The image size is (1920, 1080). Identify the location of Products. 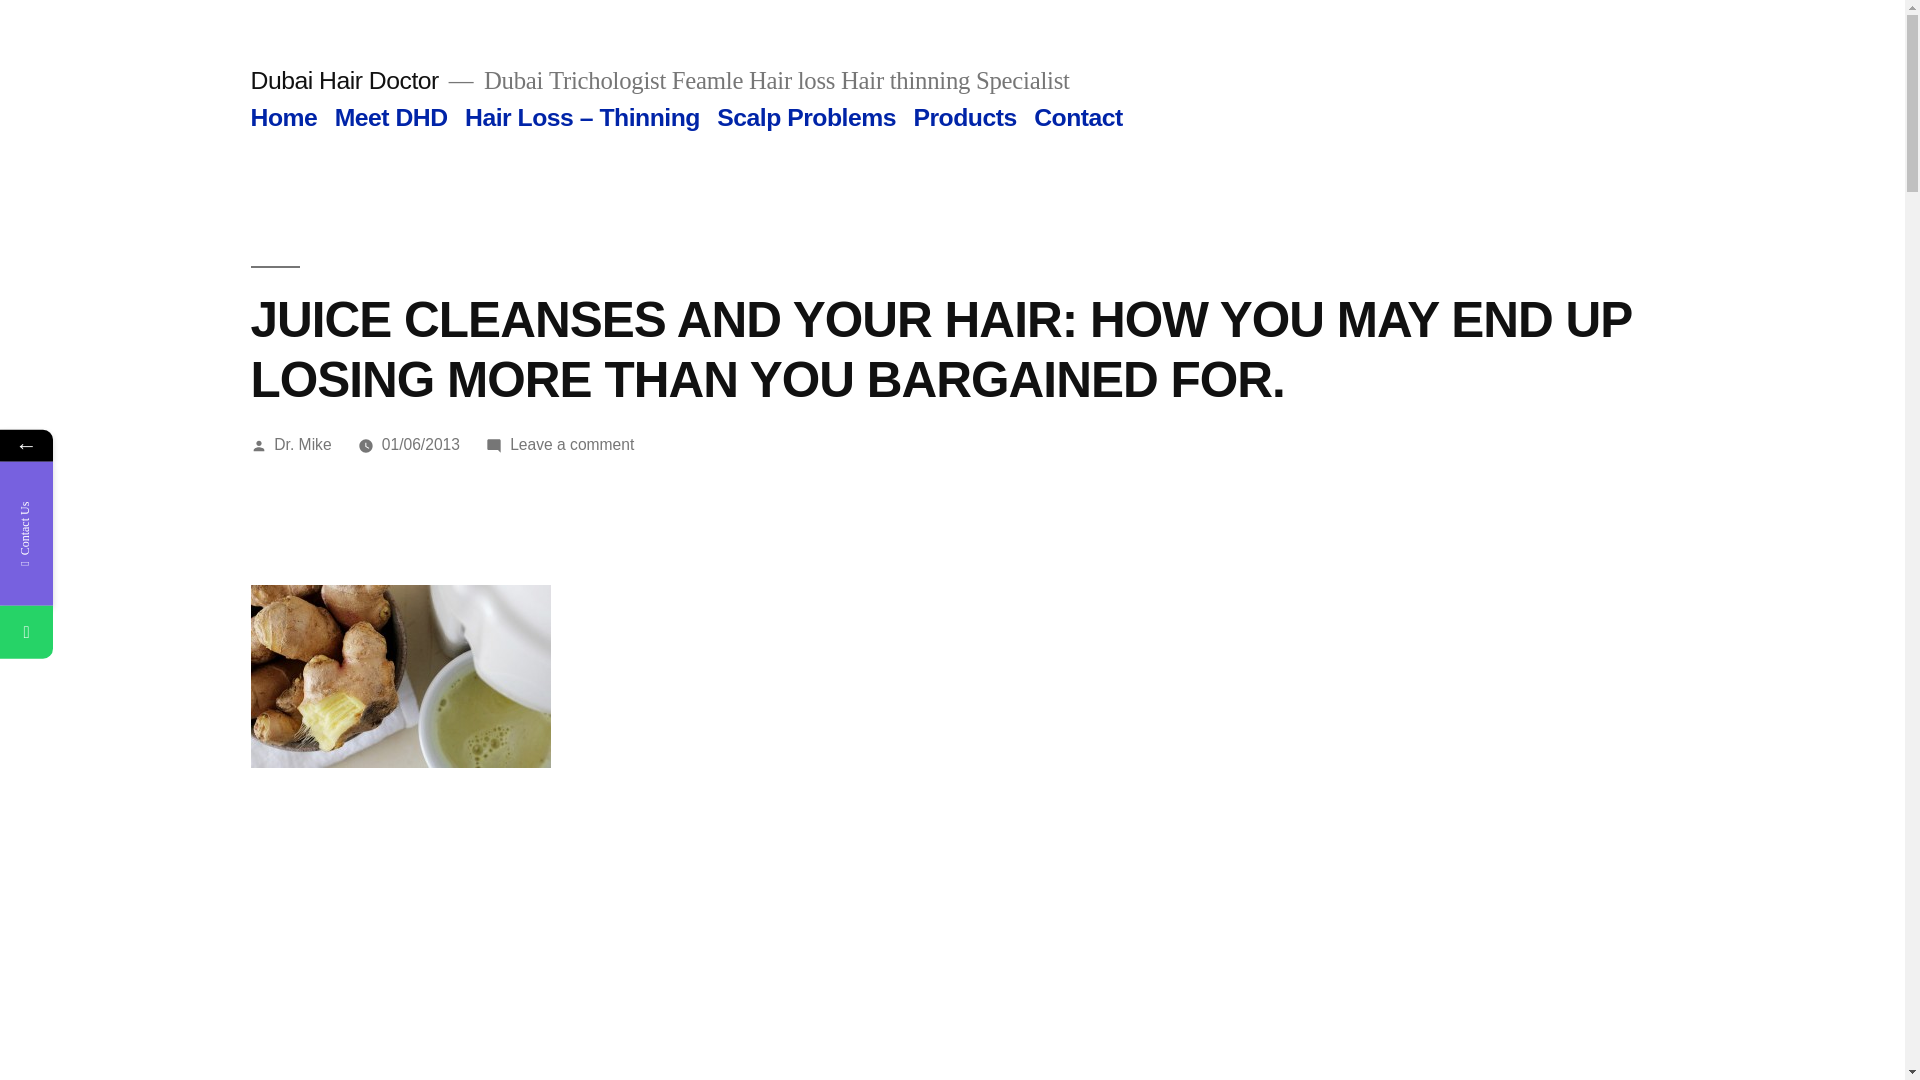
(964, 116).